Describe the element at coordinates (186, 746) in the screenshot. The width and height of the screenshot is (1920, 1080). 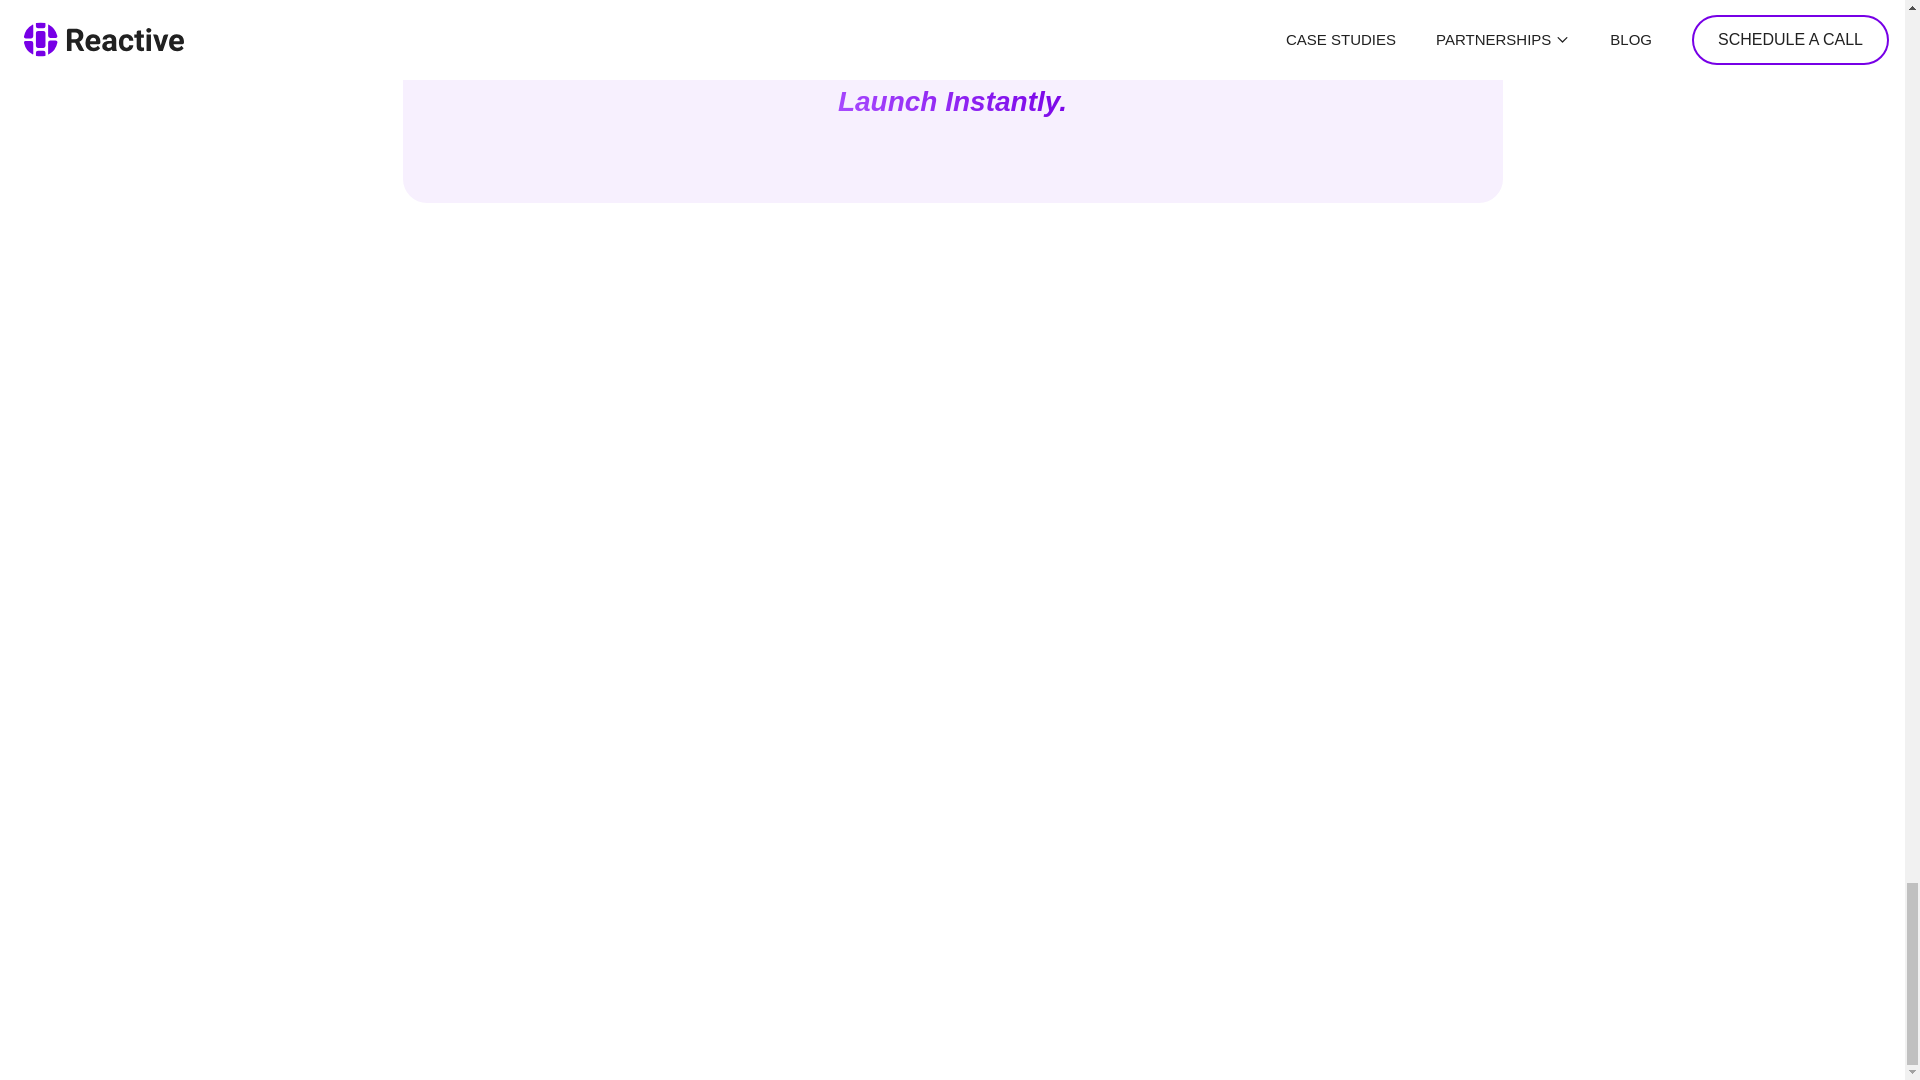
I see `Privacy Policy` at that location.